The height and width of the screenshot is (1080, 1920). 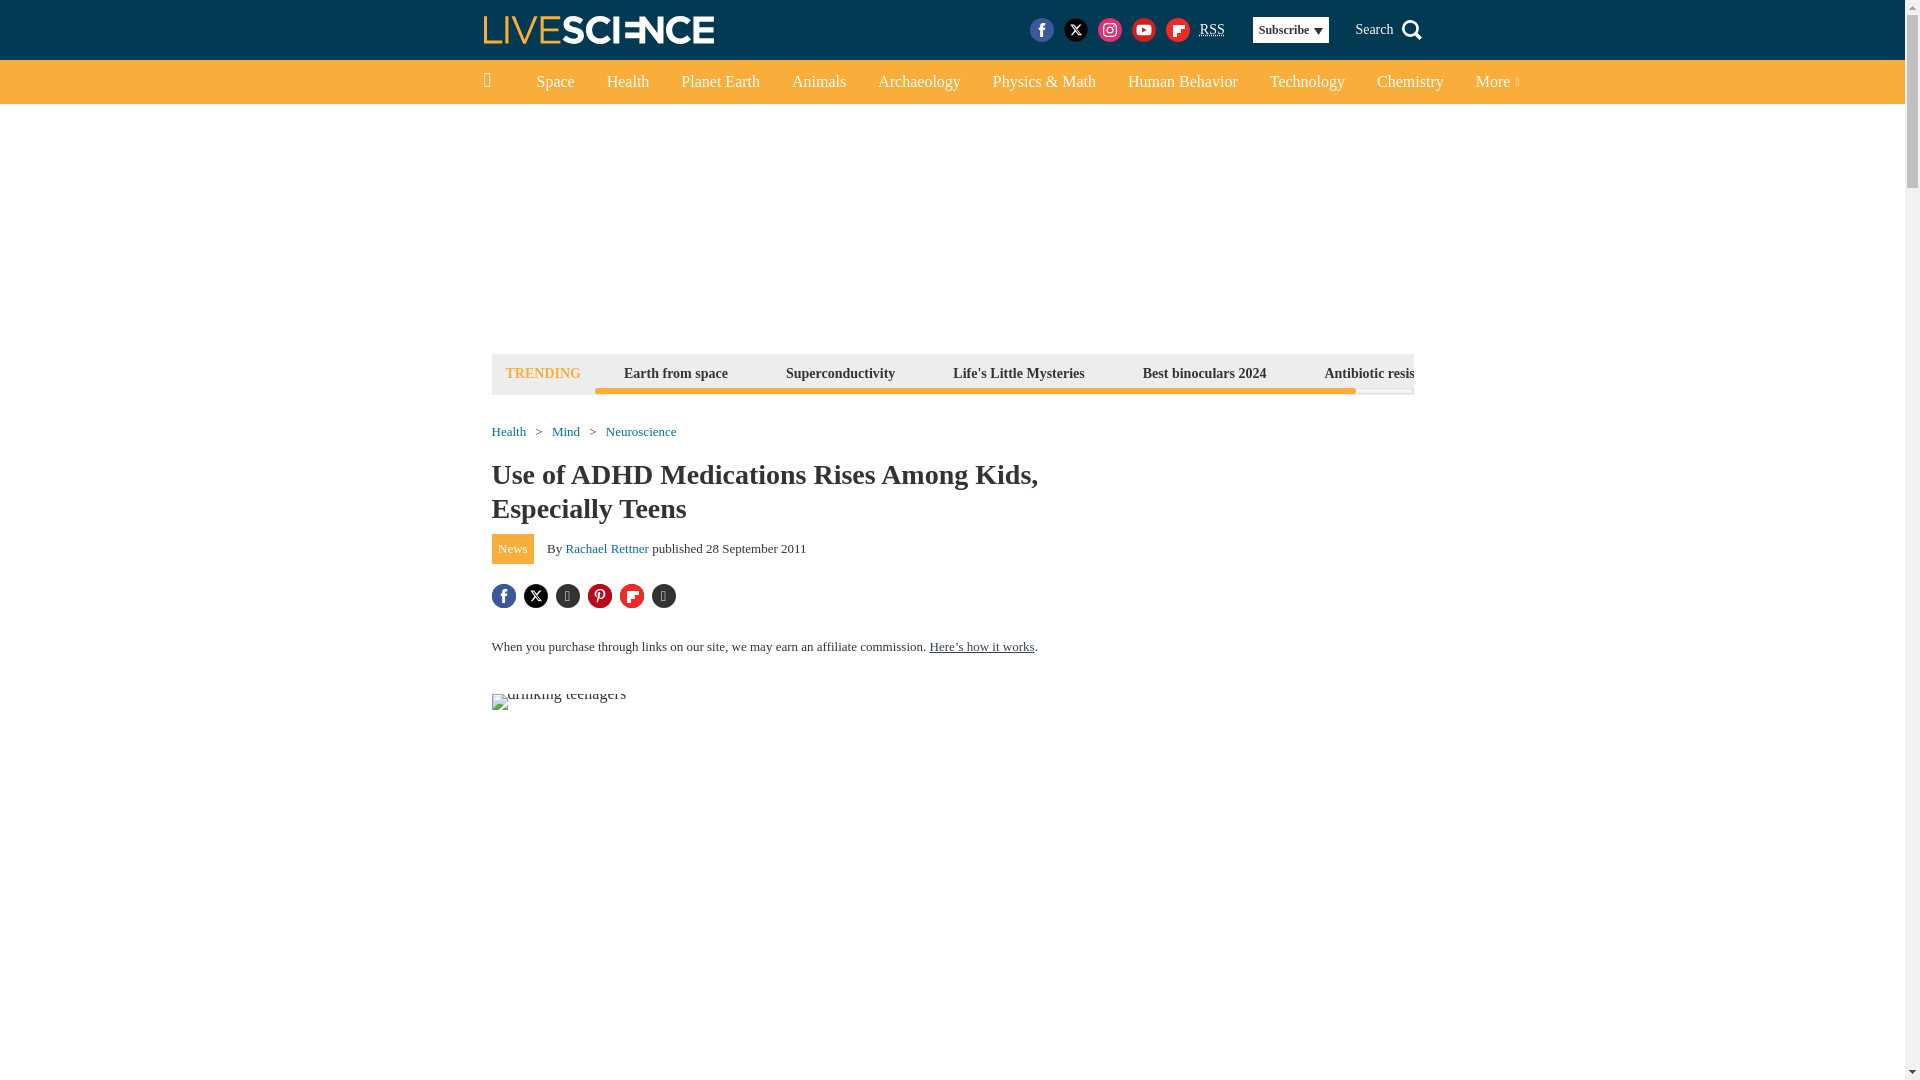 What do you see at coordinates (818, 82) in the screenshot?
I see `Animals` at bounding box center [818, 82].